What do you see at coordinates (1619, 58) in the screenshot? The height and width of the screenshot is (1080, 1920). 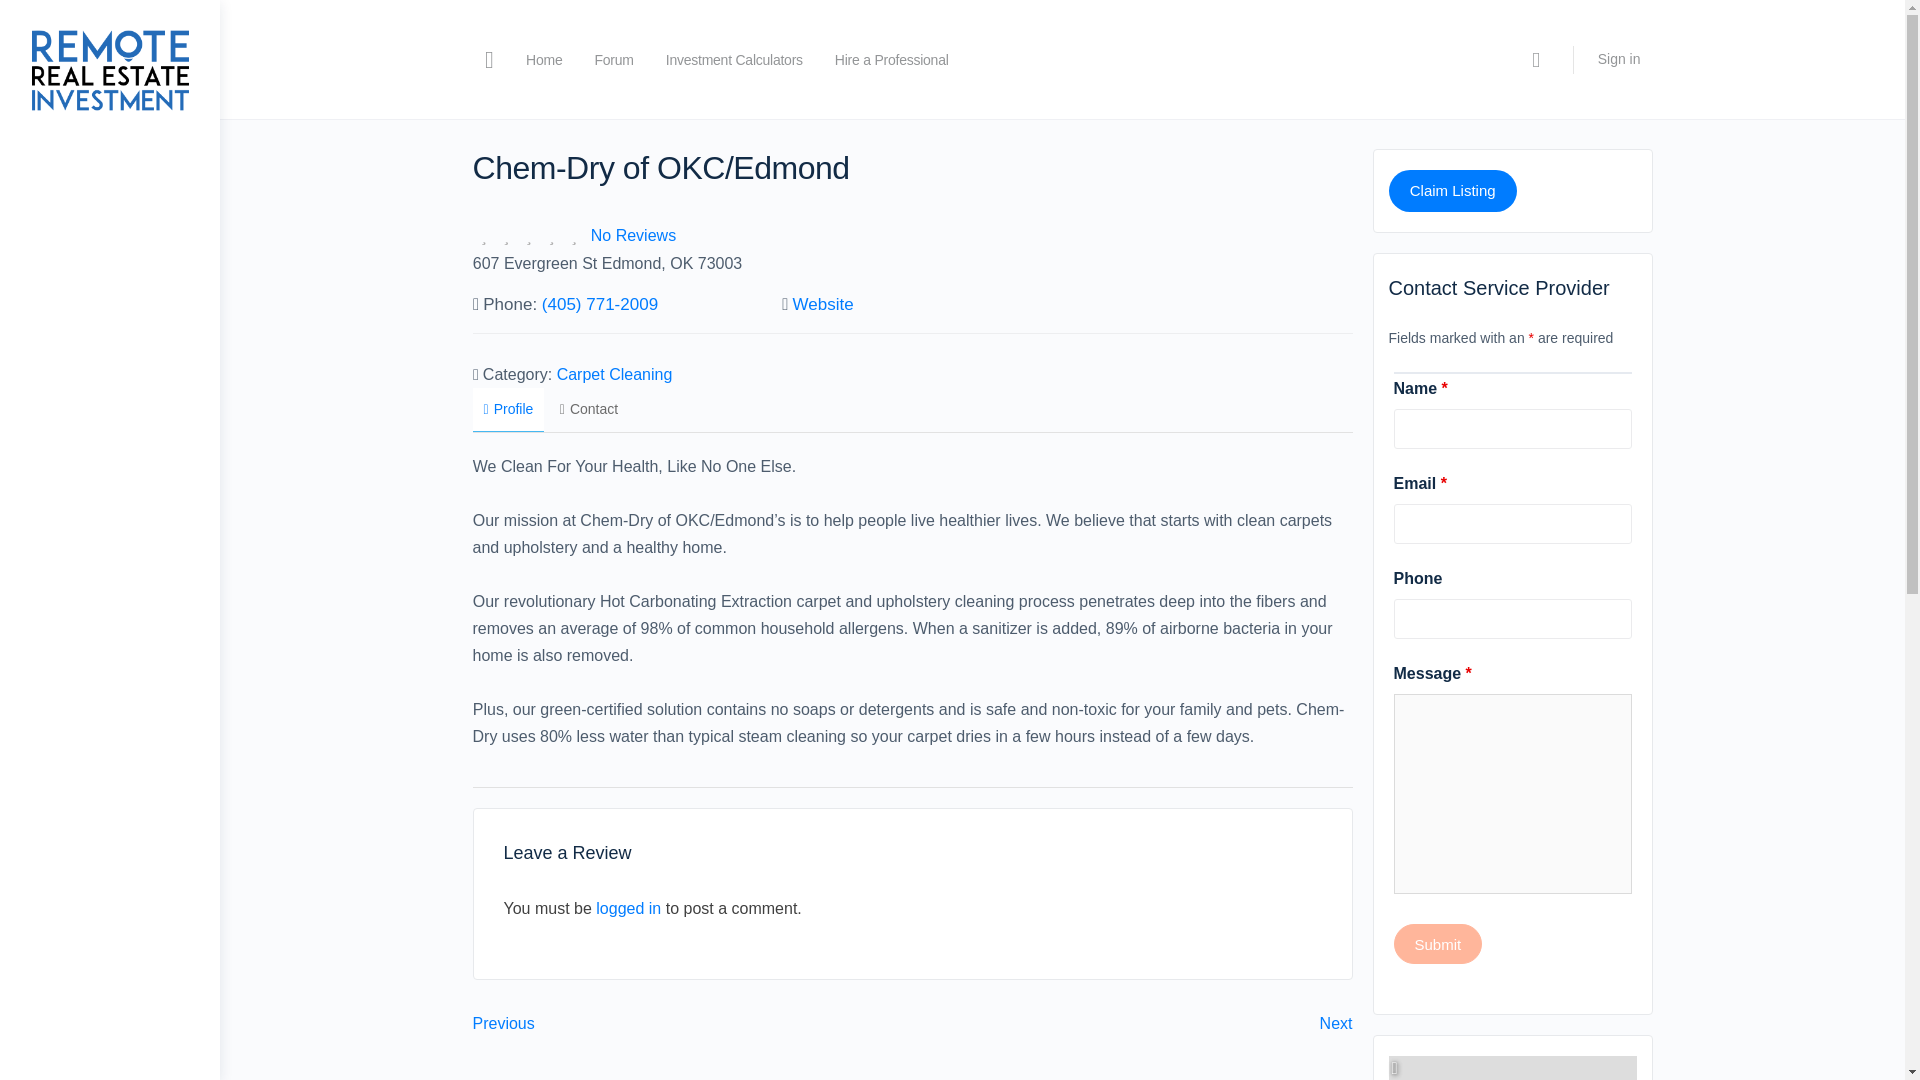 I see `Sign in` at bounding box center [1619, 58].